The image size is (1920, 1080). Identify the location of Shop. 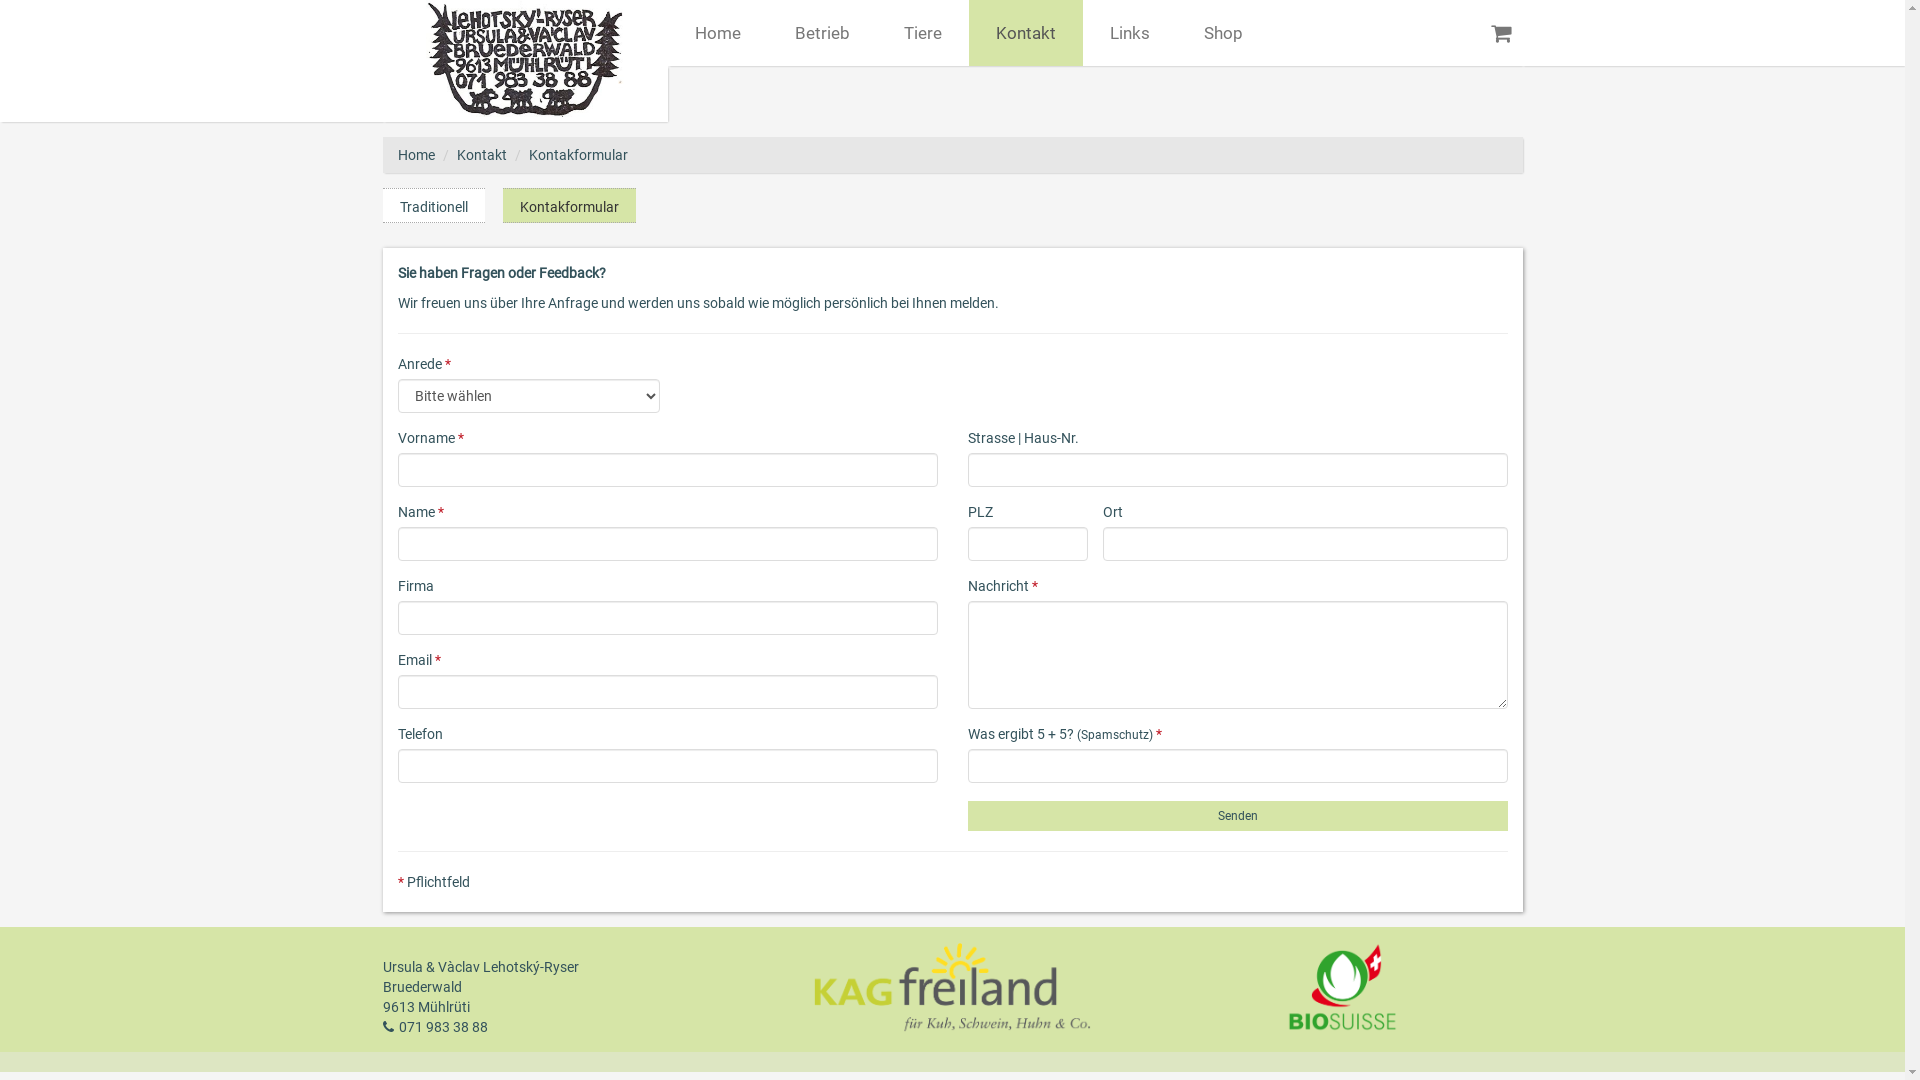
(1222, 33).